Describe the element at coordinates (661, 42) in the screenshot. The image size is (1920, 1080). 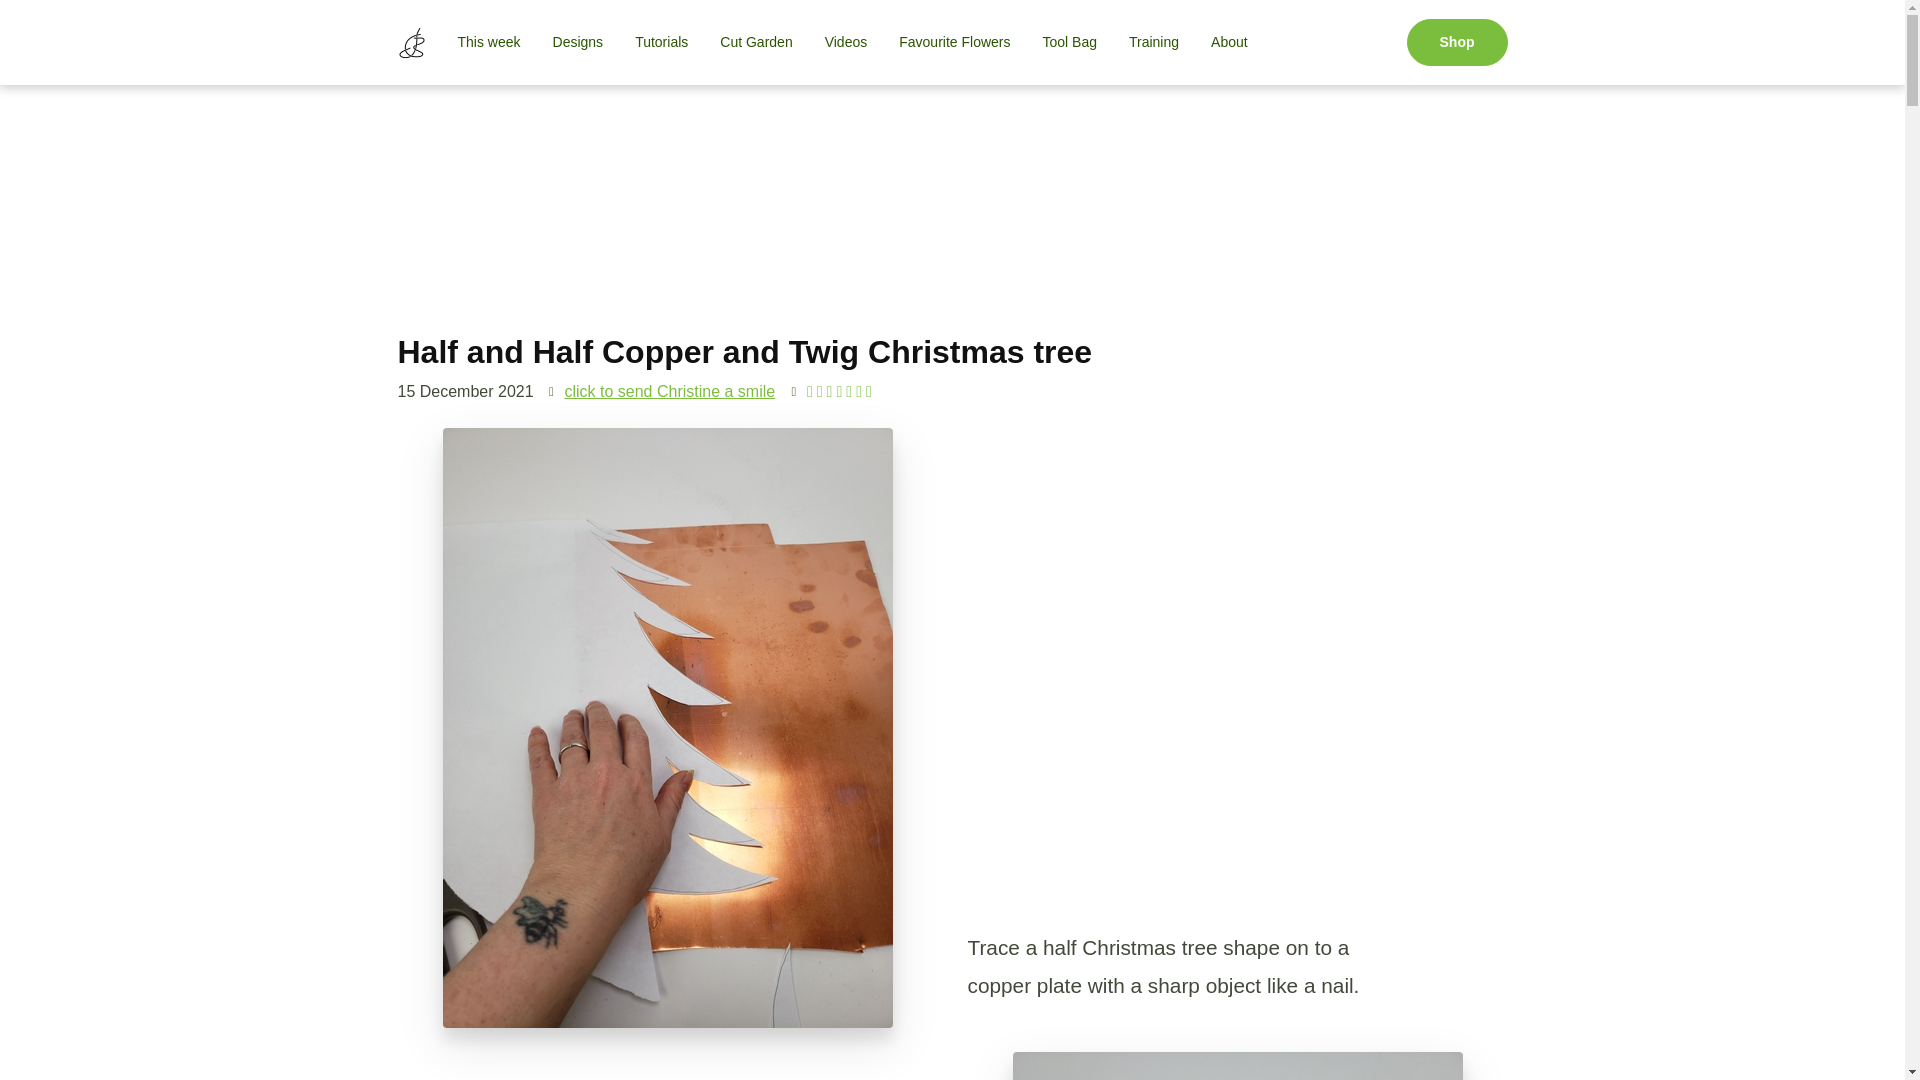
I see `Tutorials` at that location.